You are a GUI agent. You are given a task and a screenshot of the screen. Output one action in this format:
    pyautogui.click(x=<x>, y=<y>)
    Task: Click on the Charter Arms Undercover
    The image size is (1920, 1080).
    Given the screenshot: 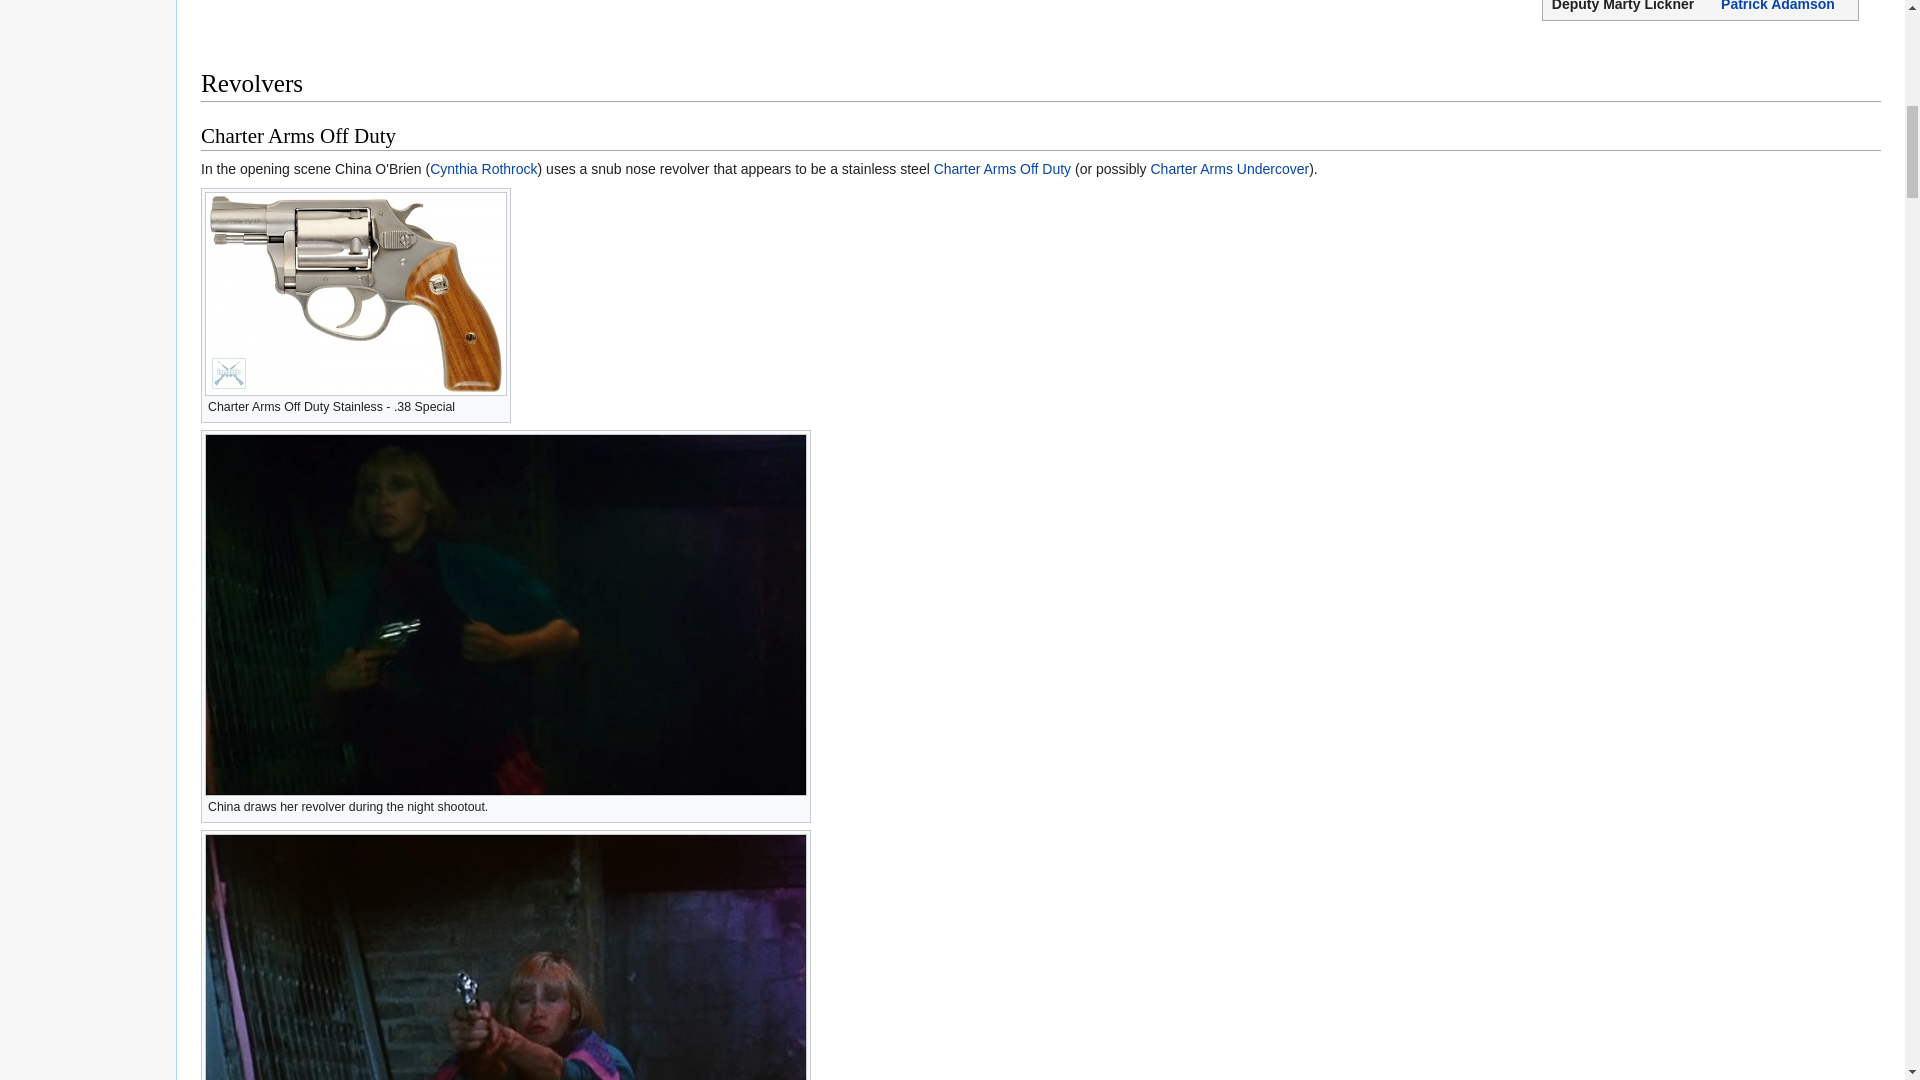 What is the action you would take?
    pyautogui.click(x=1230, y=168)
    